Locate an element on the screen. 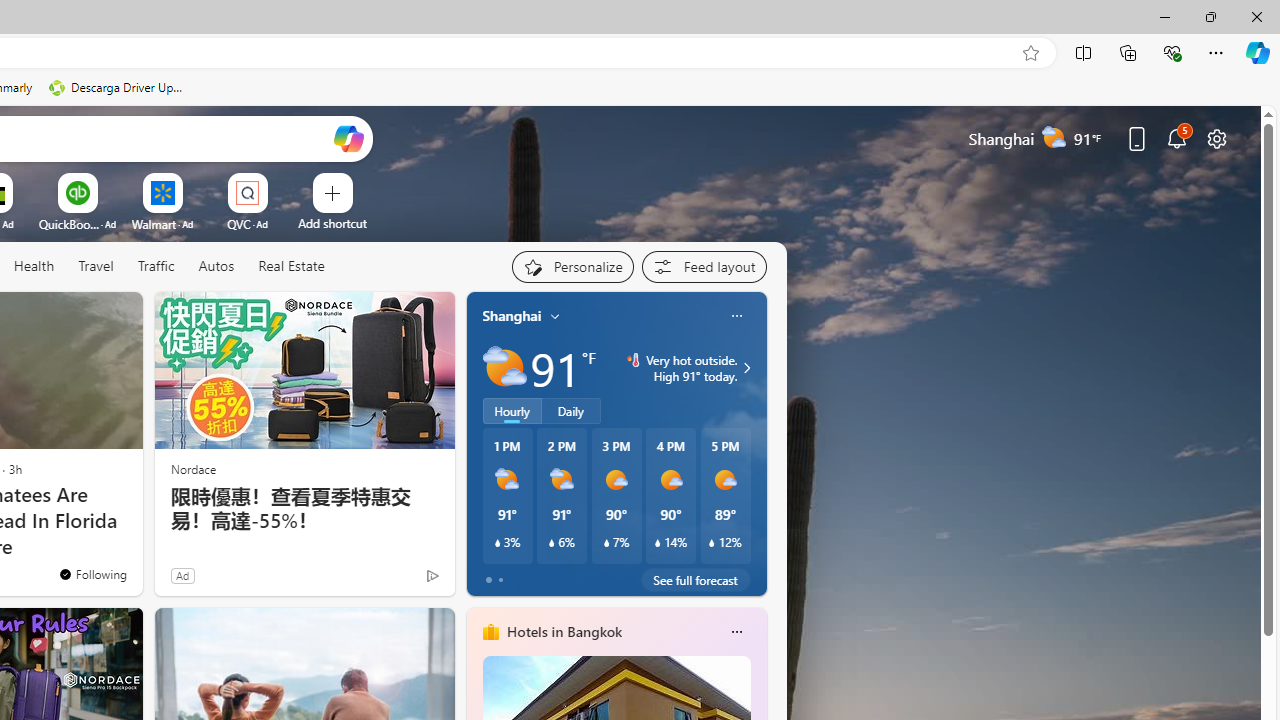  Personalize your feed" is located at coordinates (572, 266).